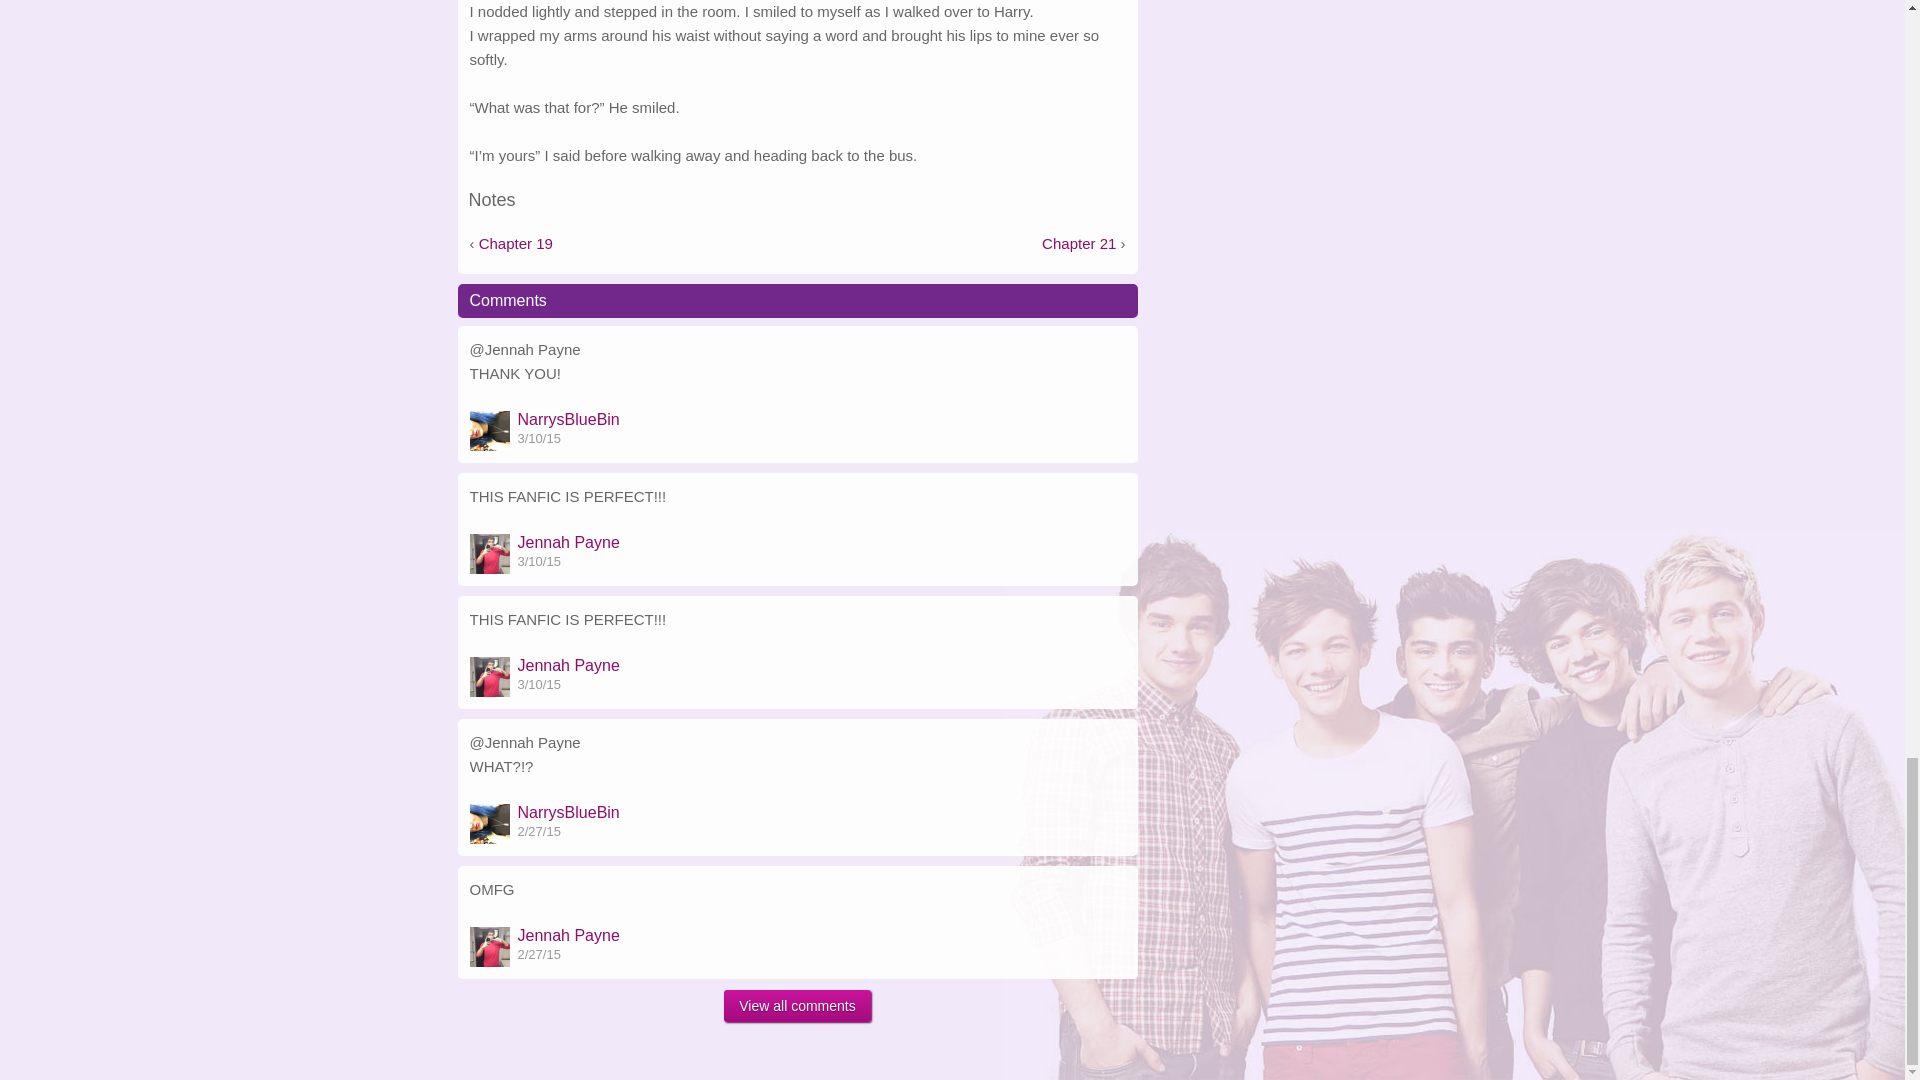 The image size is (1920, 1080). I want to click on Chapter 21, so click(1078, 244).